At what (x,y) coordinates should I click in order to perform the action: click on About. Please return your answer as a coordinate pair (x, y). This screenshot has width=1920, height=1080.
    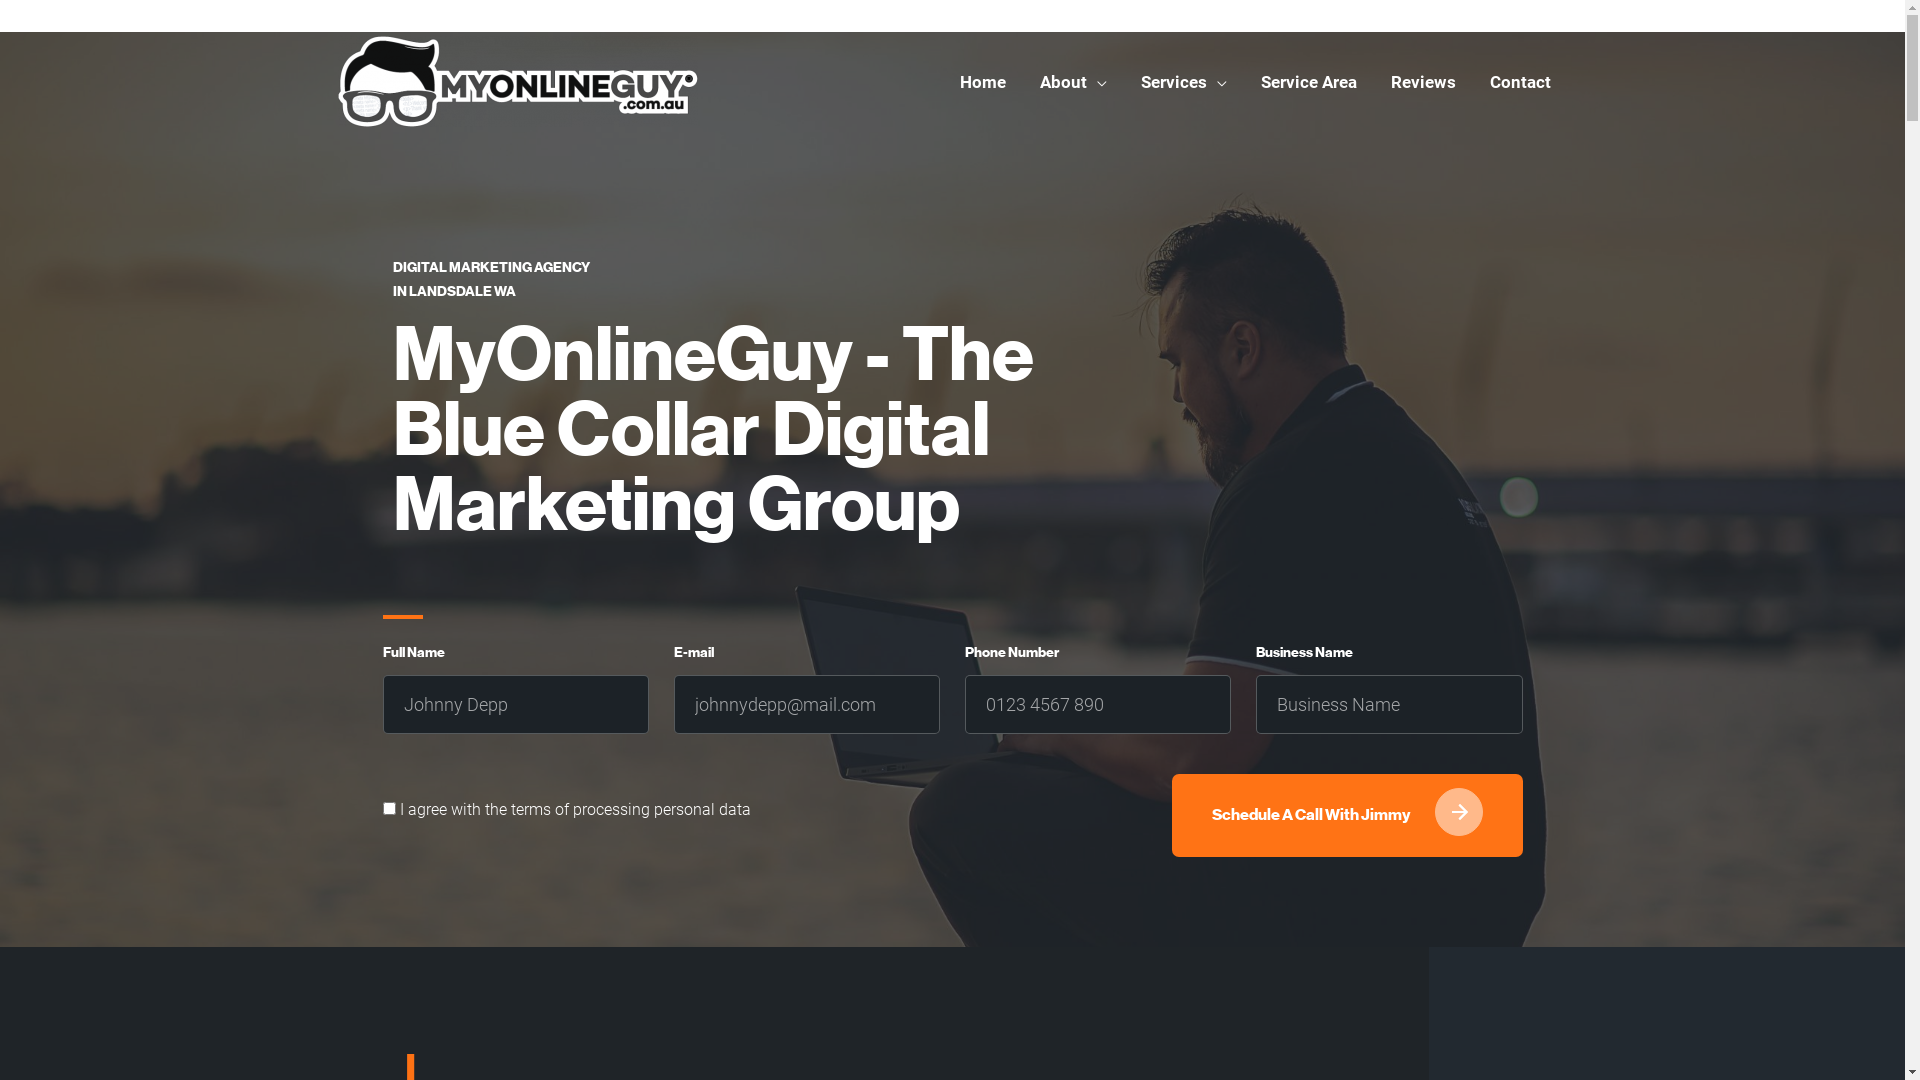
    Looking at the image, I should click on (1072, 82).